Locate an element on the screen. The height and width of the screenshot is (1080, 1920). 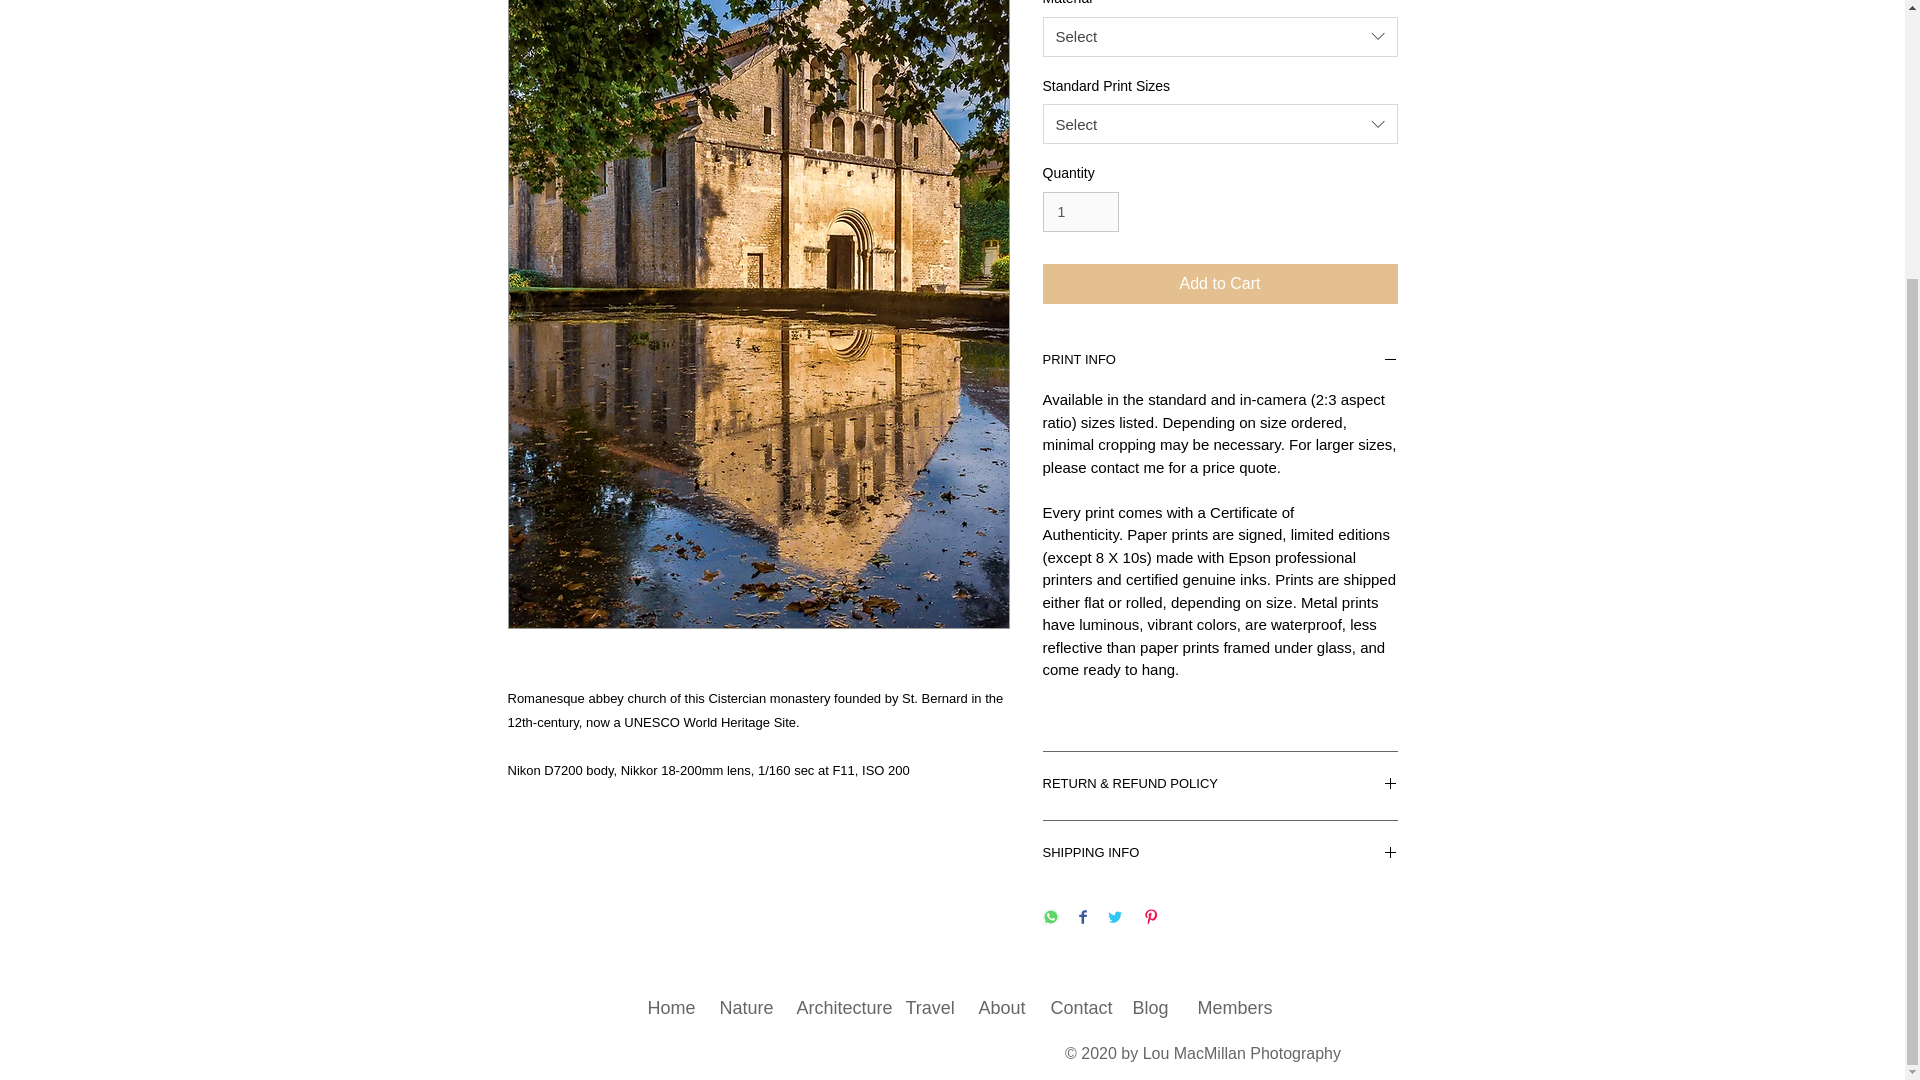
Blog is located at coordinates (1148, 1008).